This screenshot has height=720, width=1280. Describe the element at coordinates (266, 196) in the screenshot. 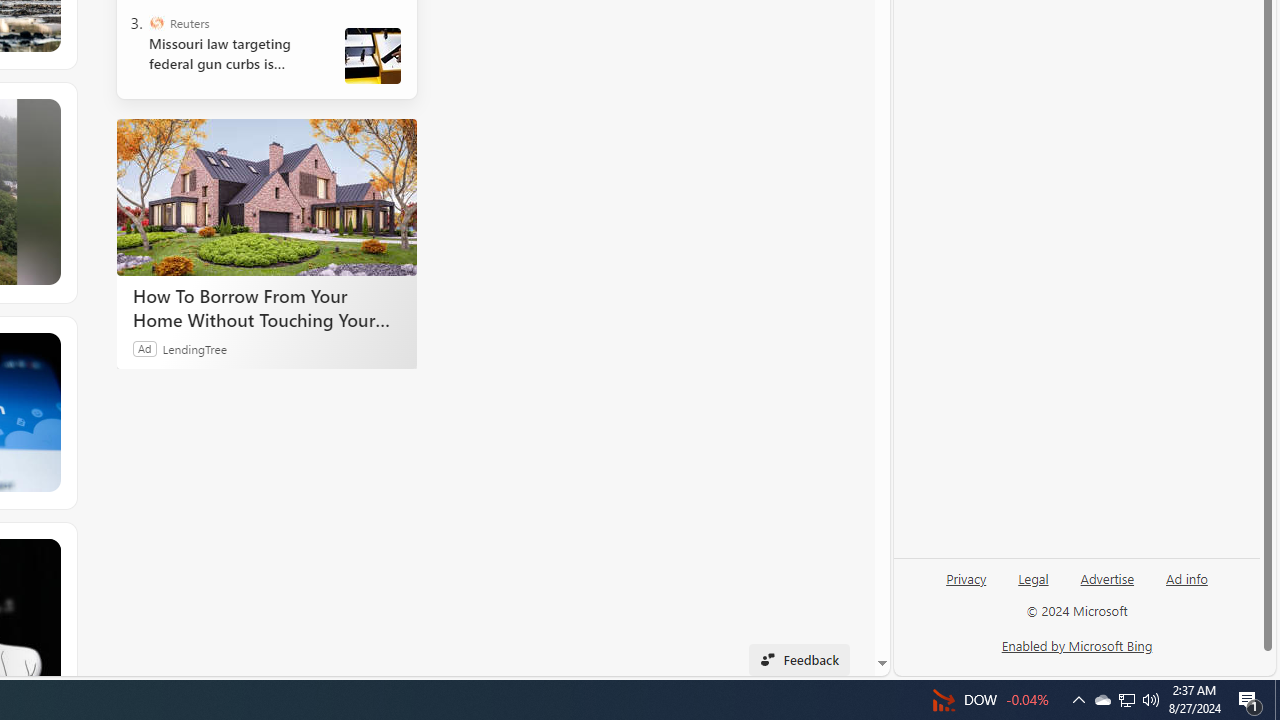

I see `How To Borrow From Your Home Without Touching Your Mortgage` at that location.